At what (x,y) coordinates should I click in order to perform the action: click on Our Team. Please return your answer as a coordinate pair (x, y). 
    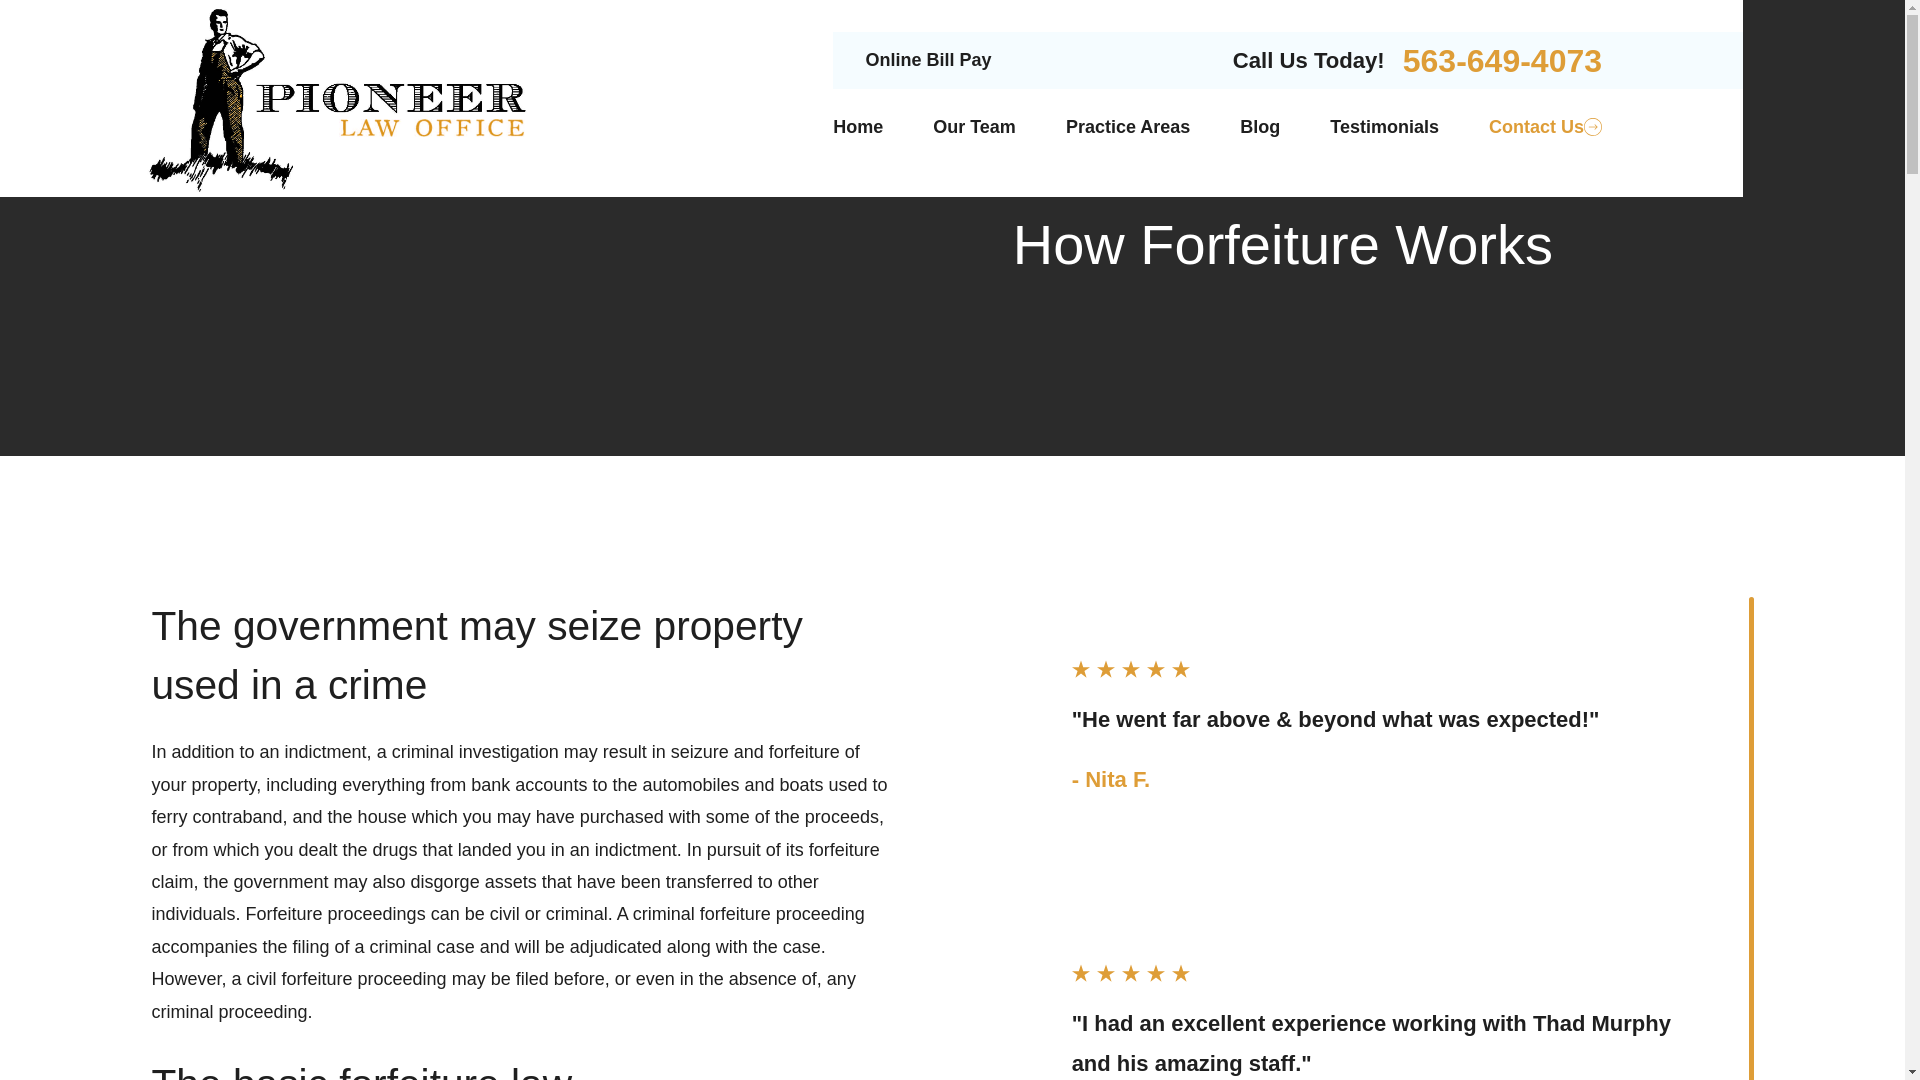
    Looking at the image, I should click on (974, 126).